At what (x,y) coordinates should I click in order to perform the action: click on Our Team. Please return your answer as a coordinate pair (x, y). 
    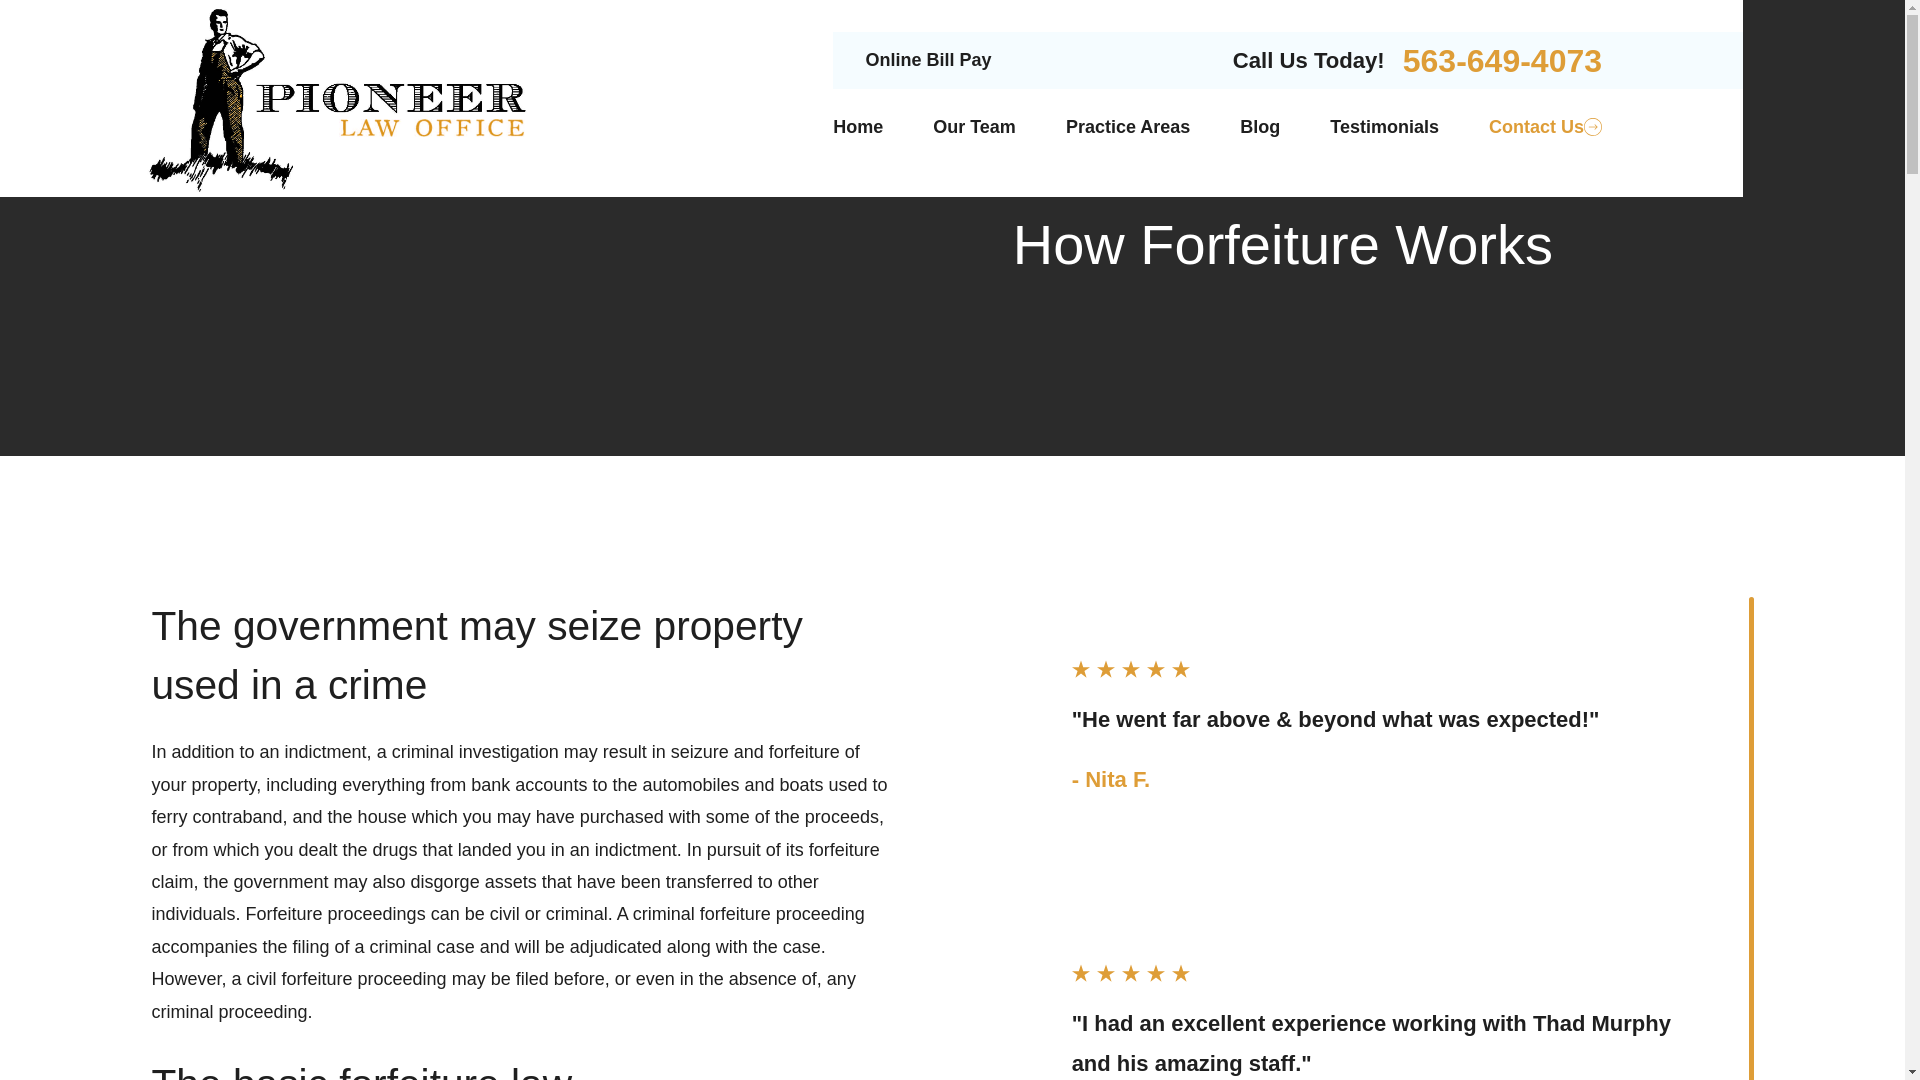
    Looking at the image, I should click on (974, 126).